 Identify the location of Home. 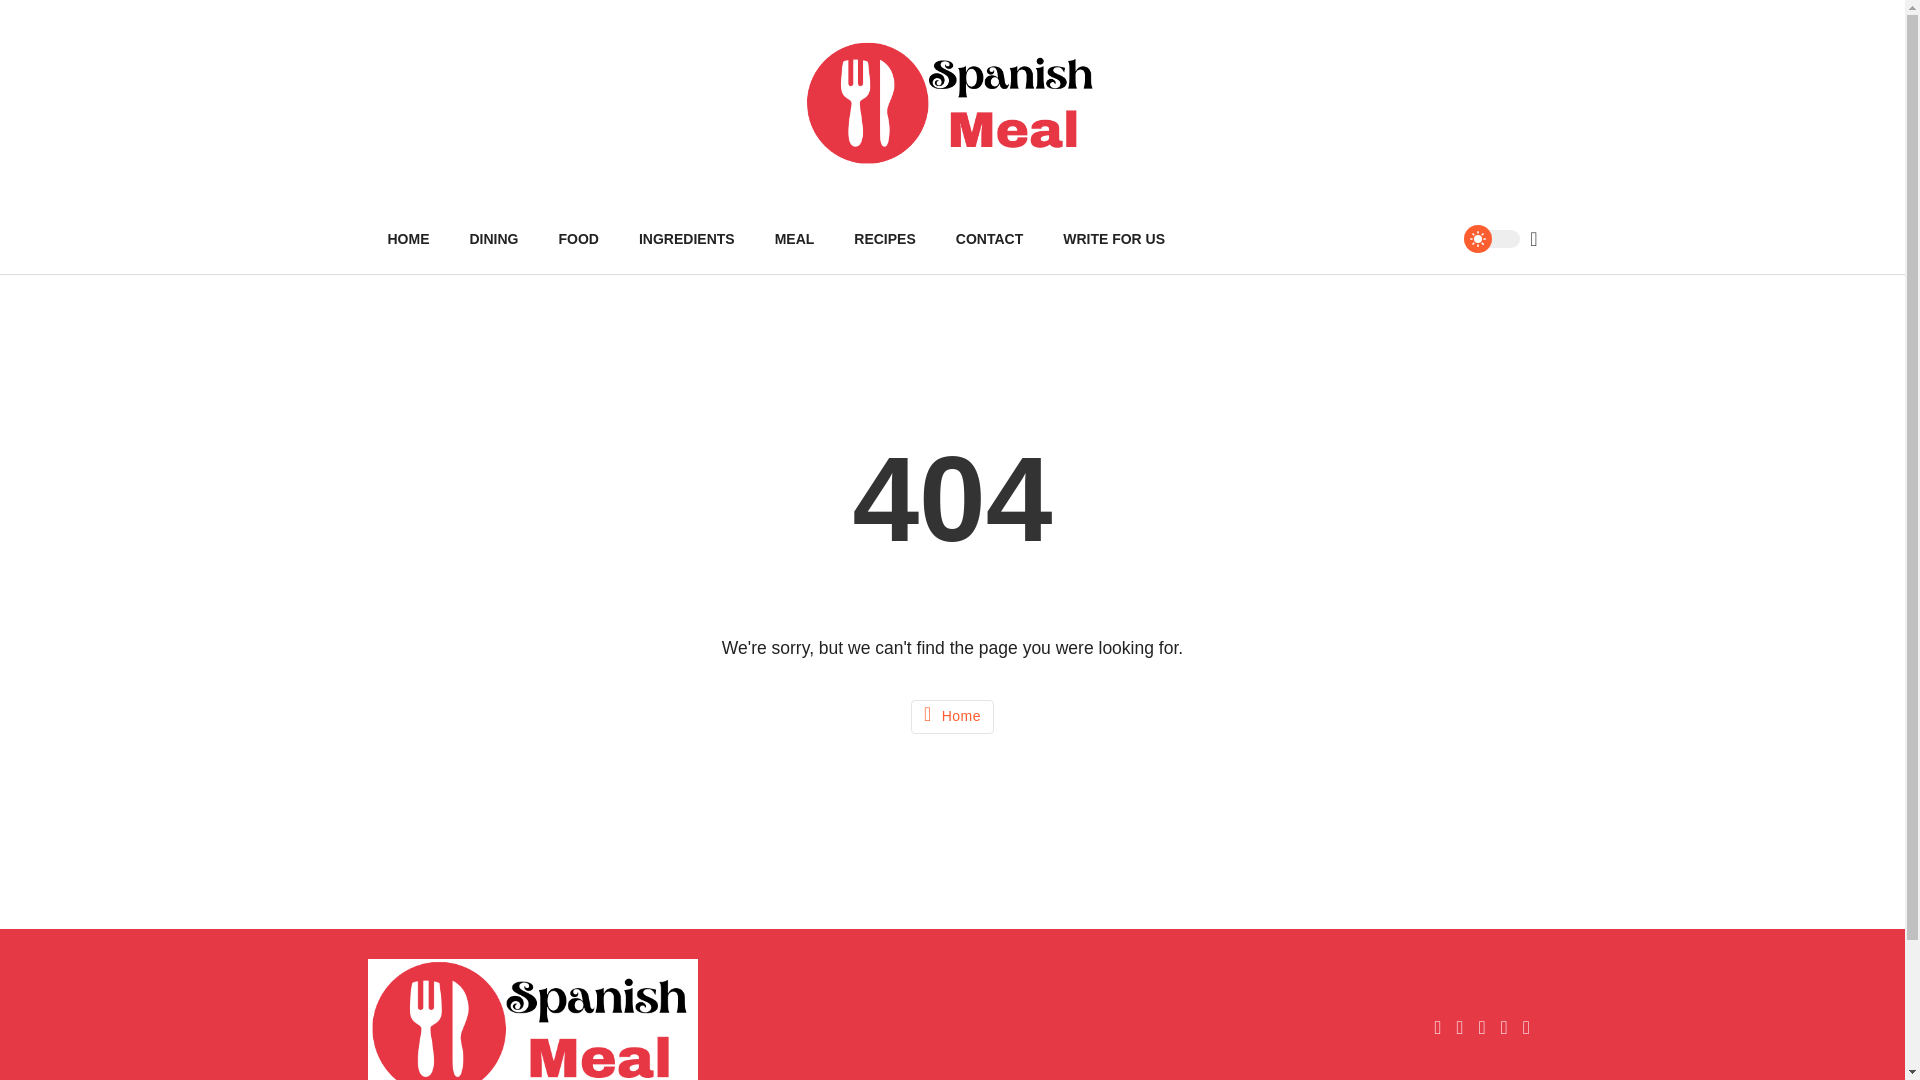
(952, 716).